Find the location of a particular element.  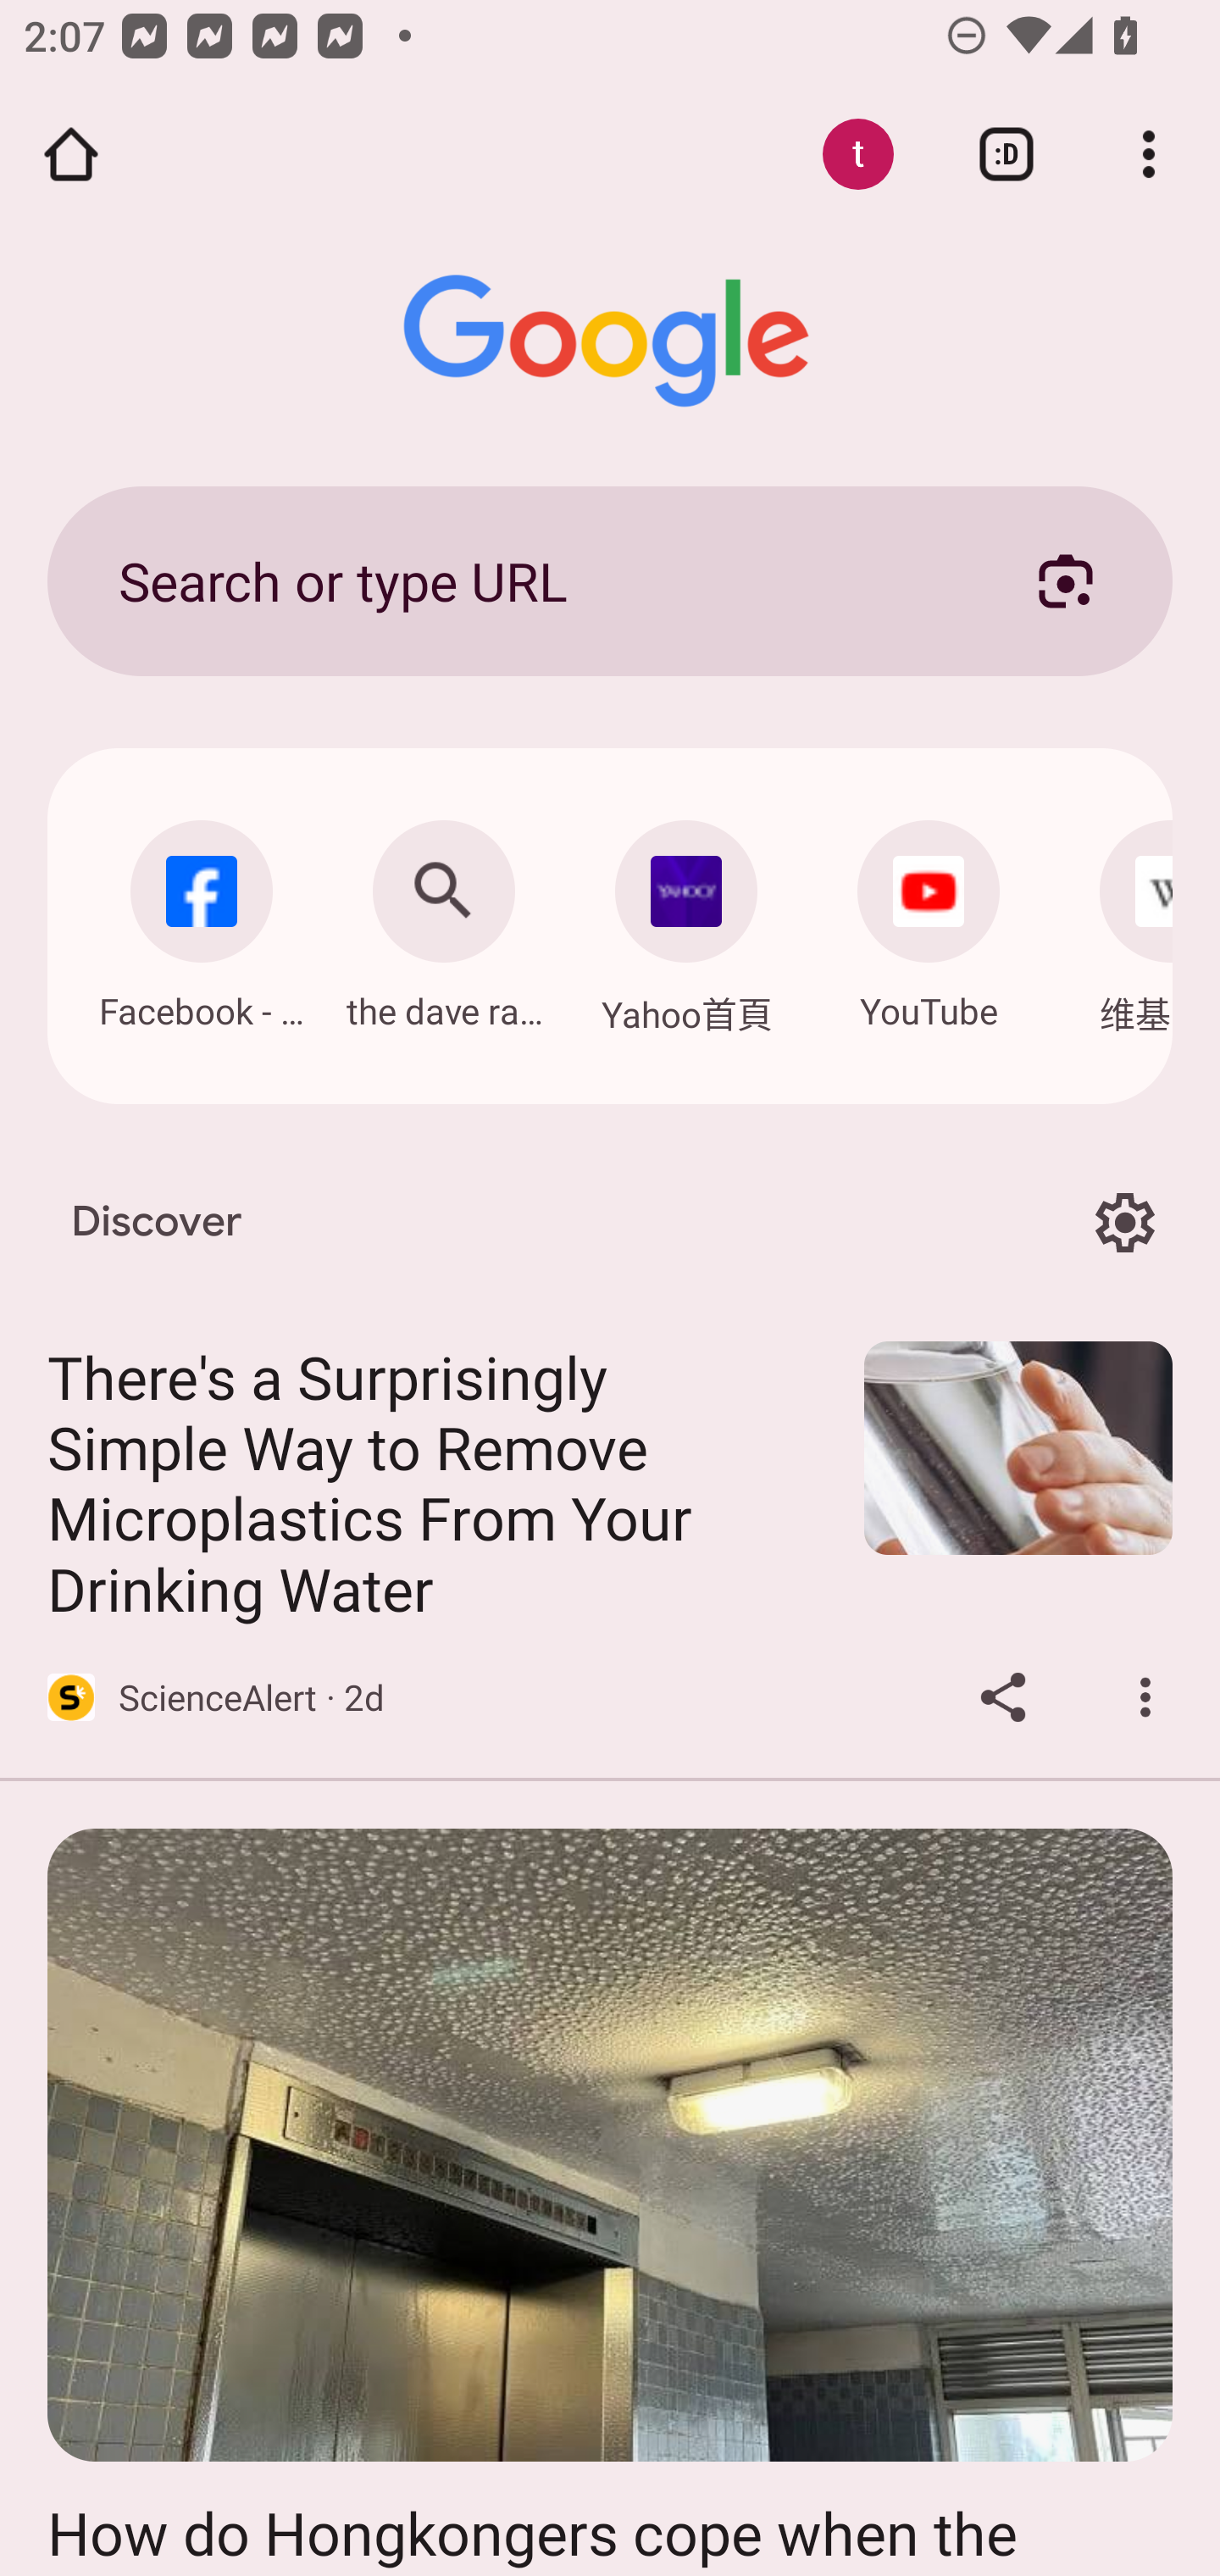

Navigate: Yahoo首頁: hk.mobi.yahoo.com Yahoo首頁 is located at coordinates (686, 919).